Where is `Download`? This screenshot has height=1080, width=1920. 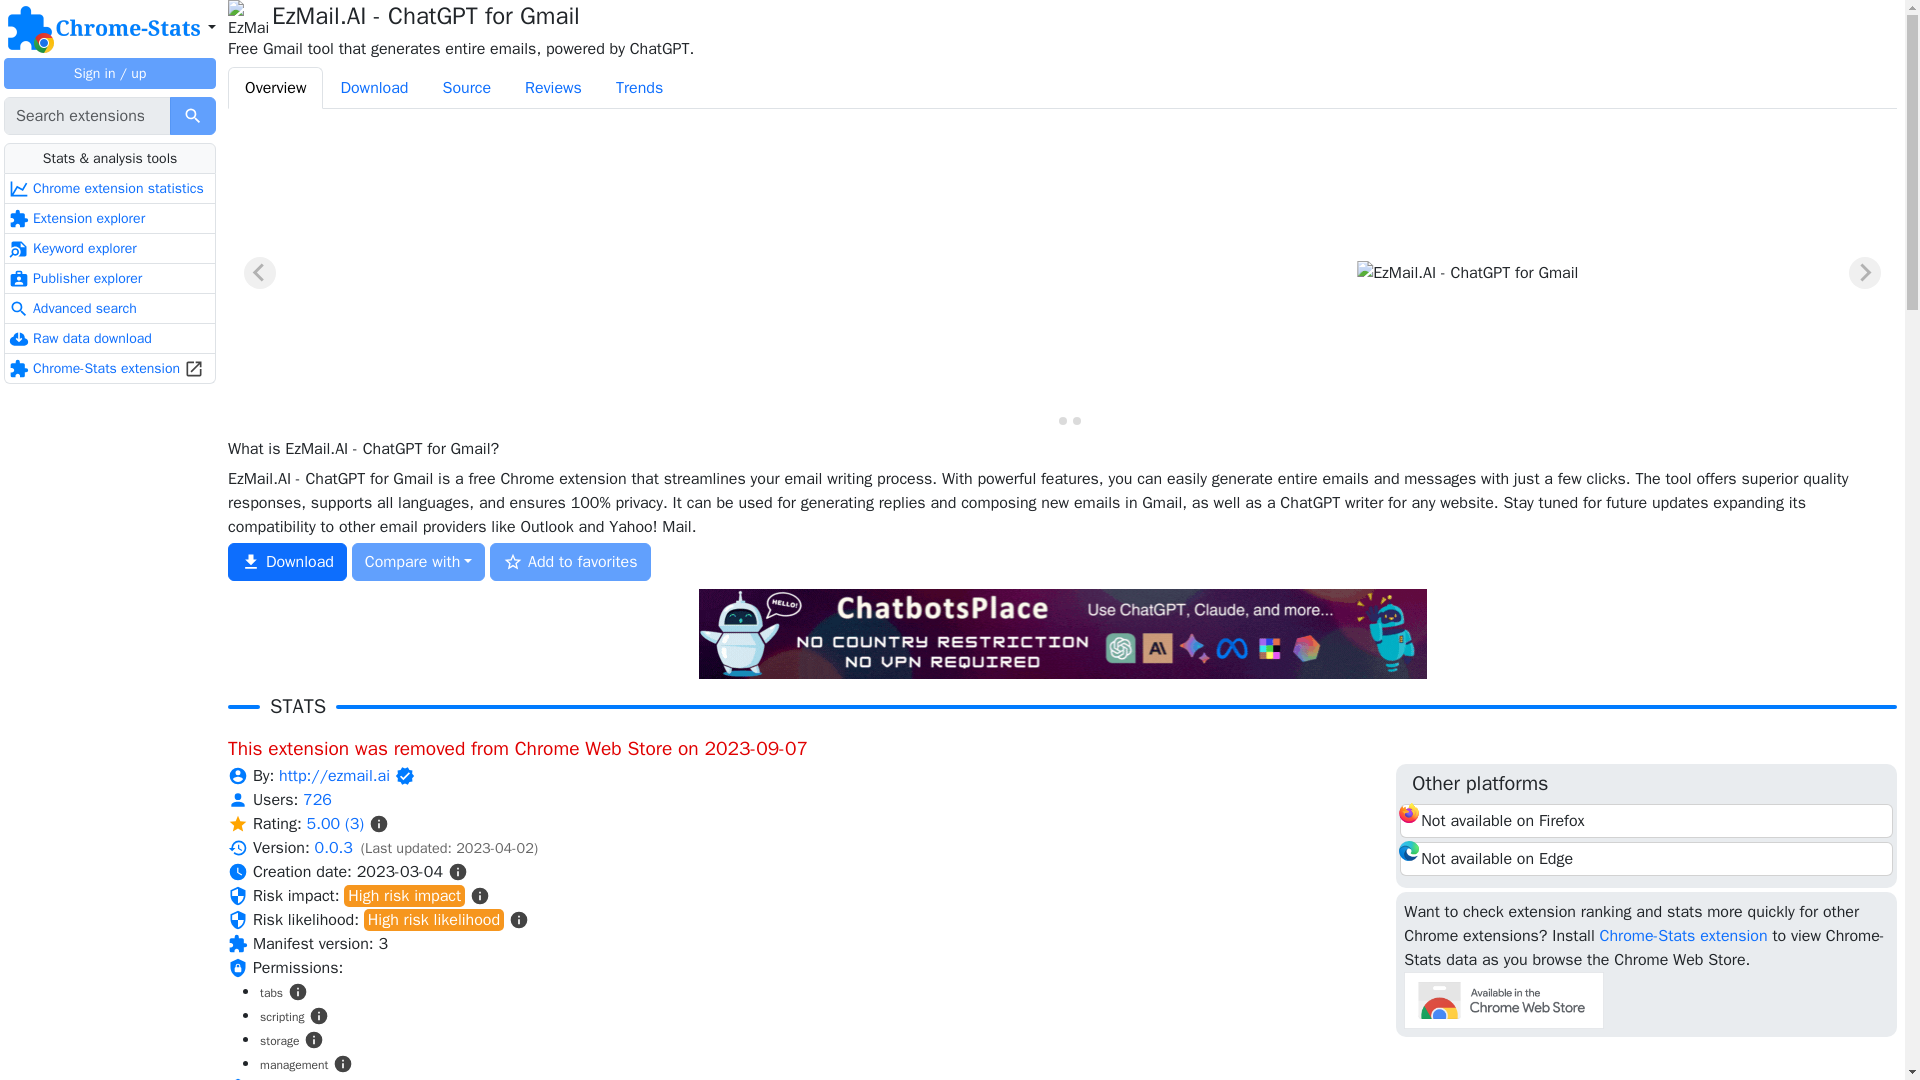
Download is located at coordinates (373, 88).